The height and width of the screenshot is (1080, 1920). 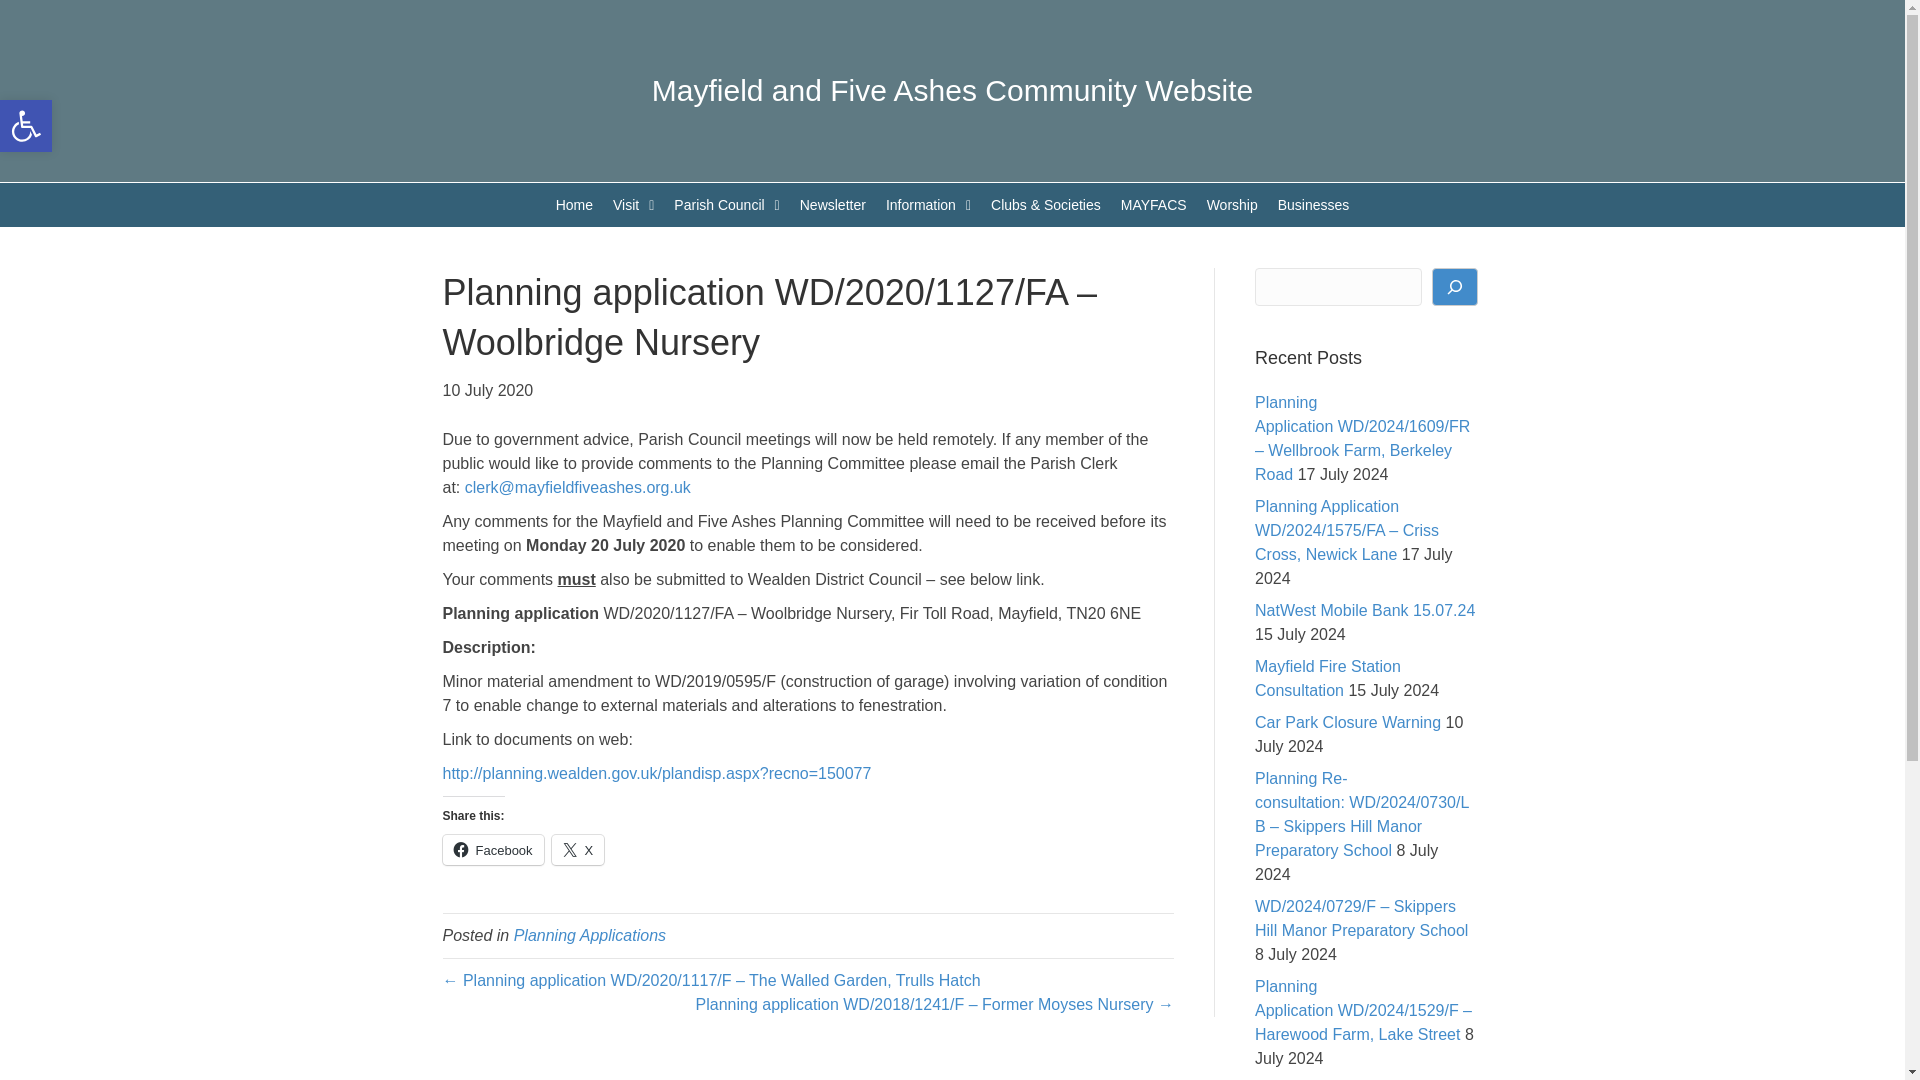 I want to click on Click to share on X, so click(x=952, y=90).